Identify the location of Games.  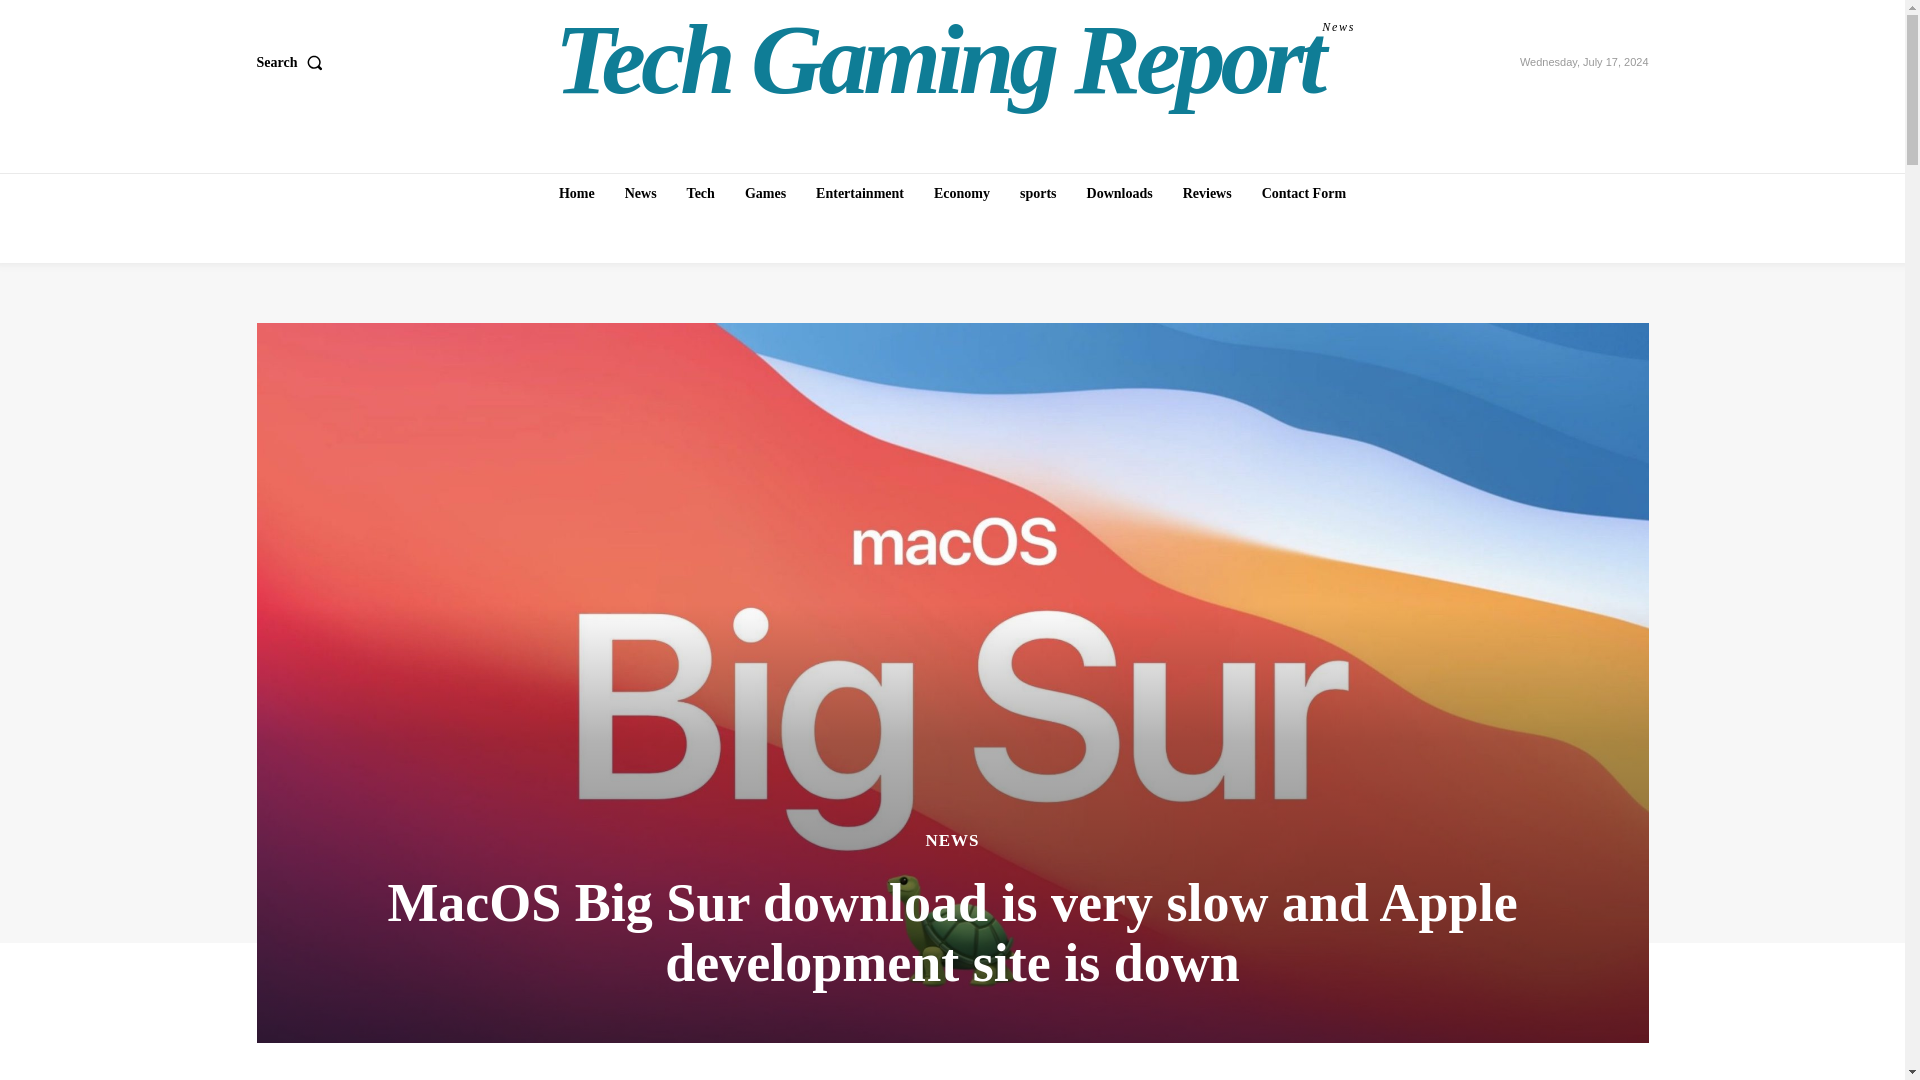
(766, 193).